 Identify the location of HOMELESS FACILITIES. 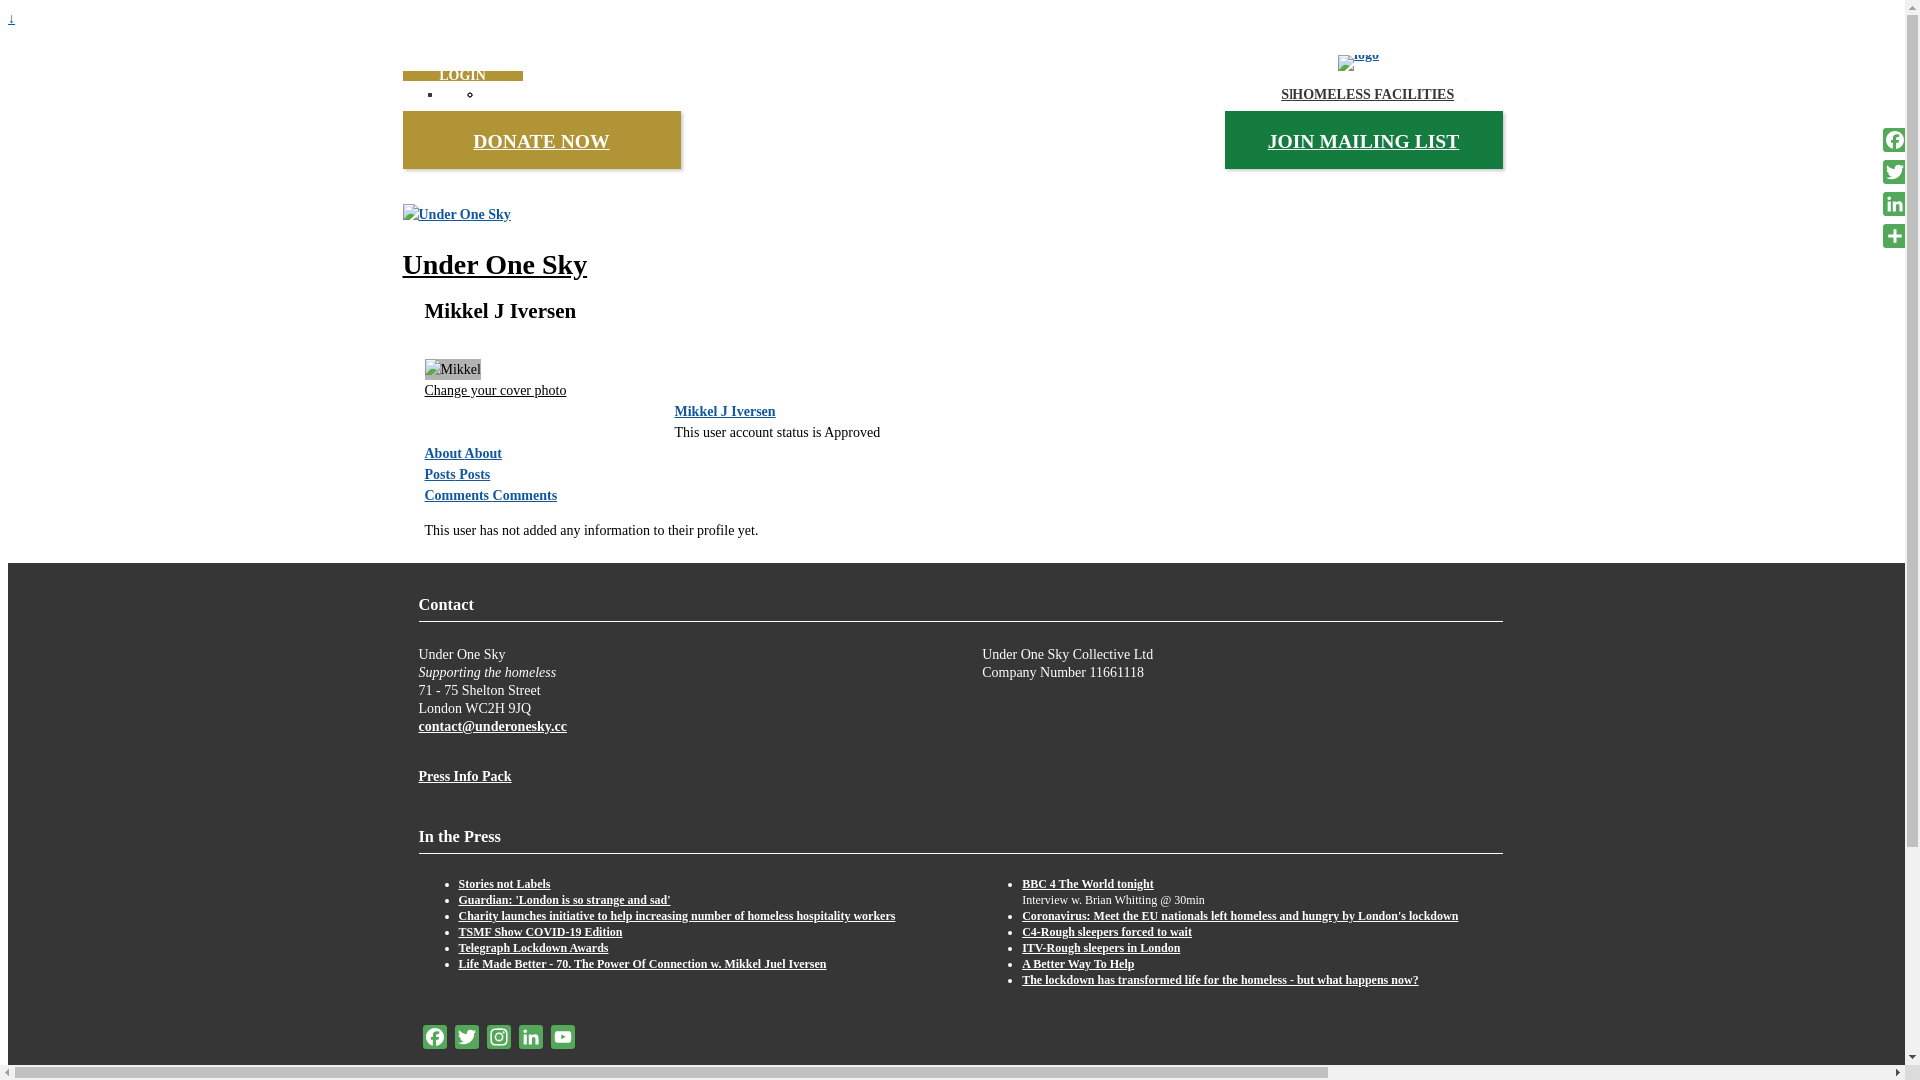
(1378, 94).